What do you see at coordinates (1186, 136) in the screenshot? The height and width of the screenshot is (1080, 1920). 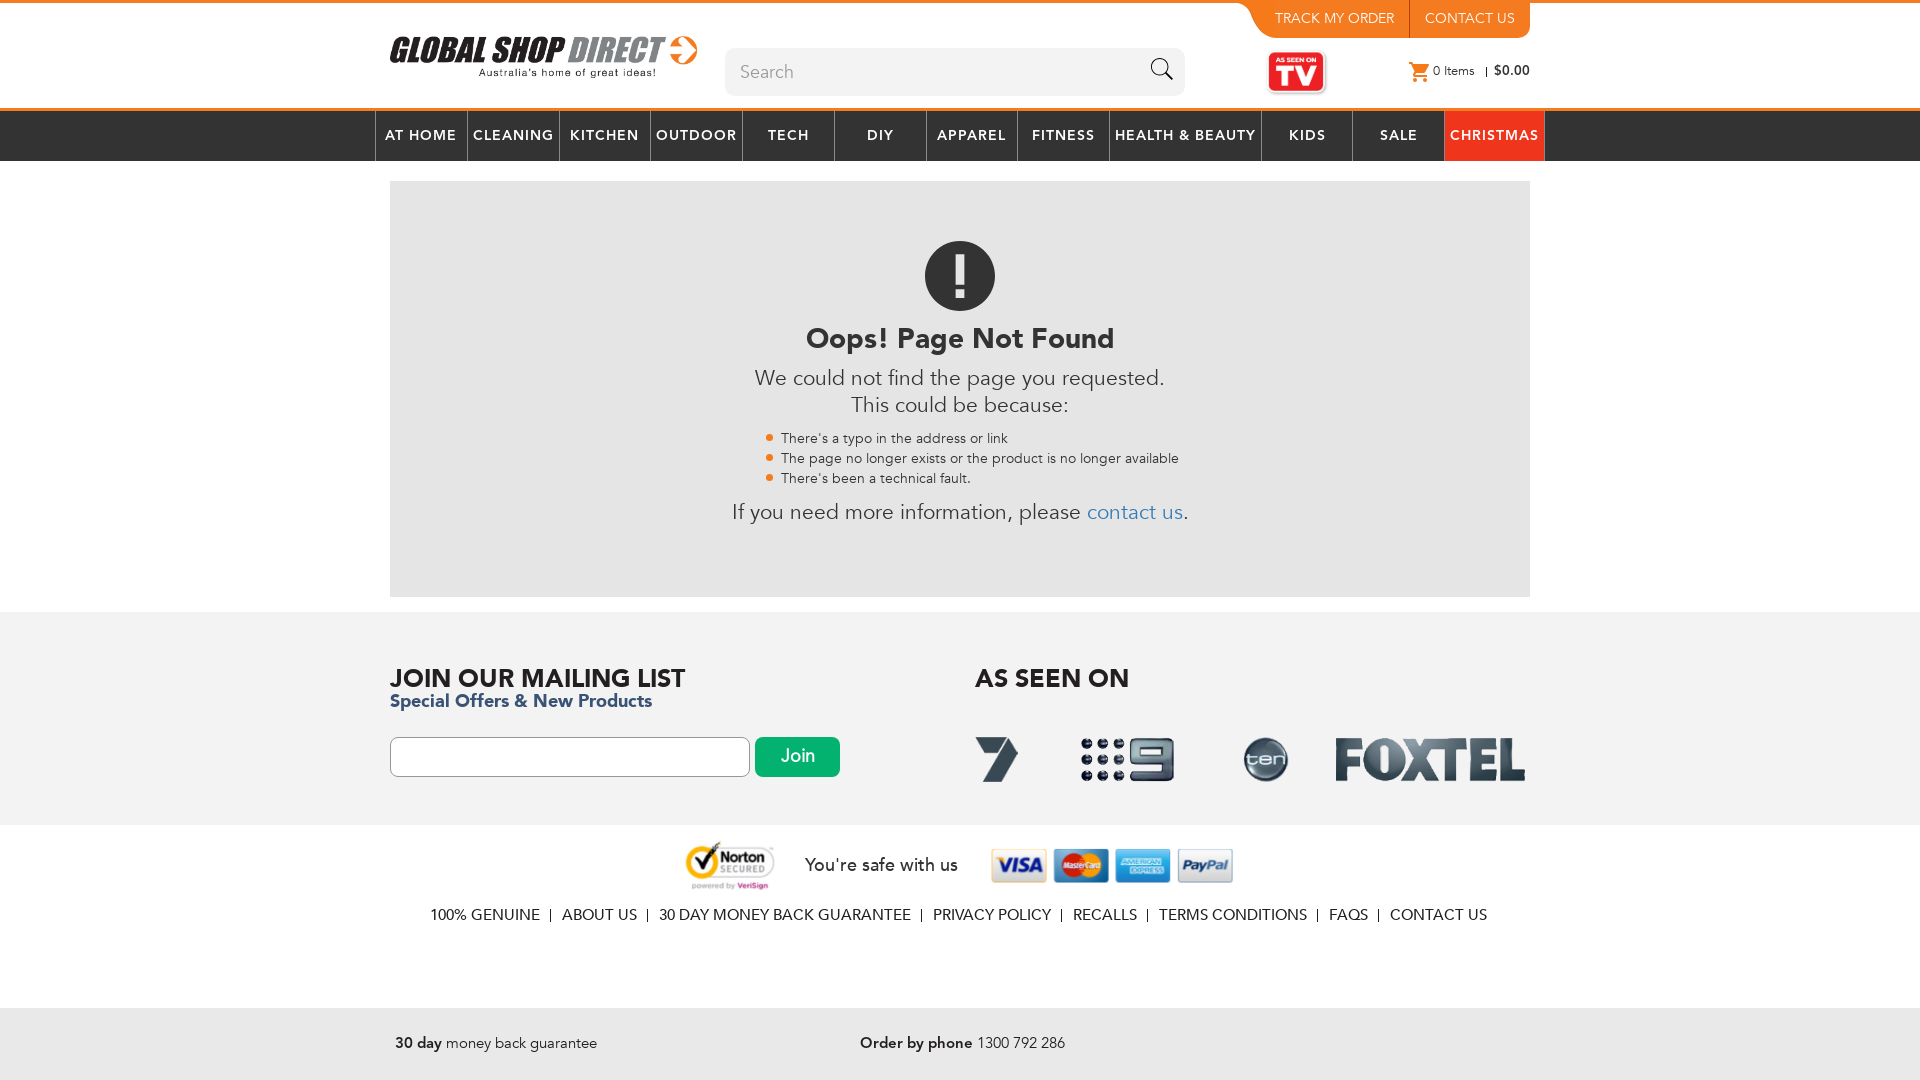 I see `HEALTH & BEAUTY` at bounding box center [1186, 136].